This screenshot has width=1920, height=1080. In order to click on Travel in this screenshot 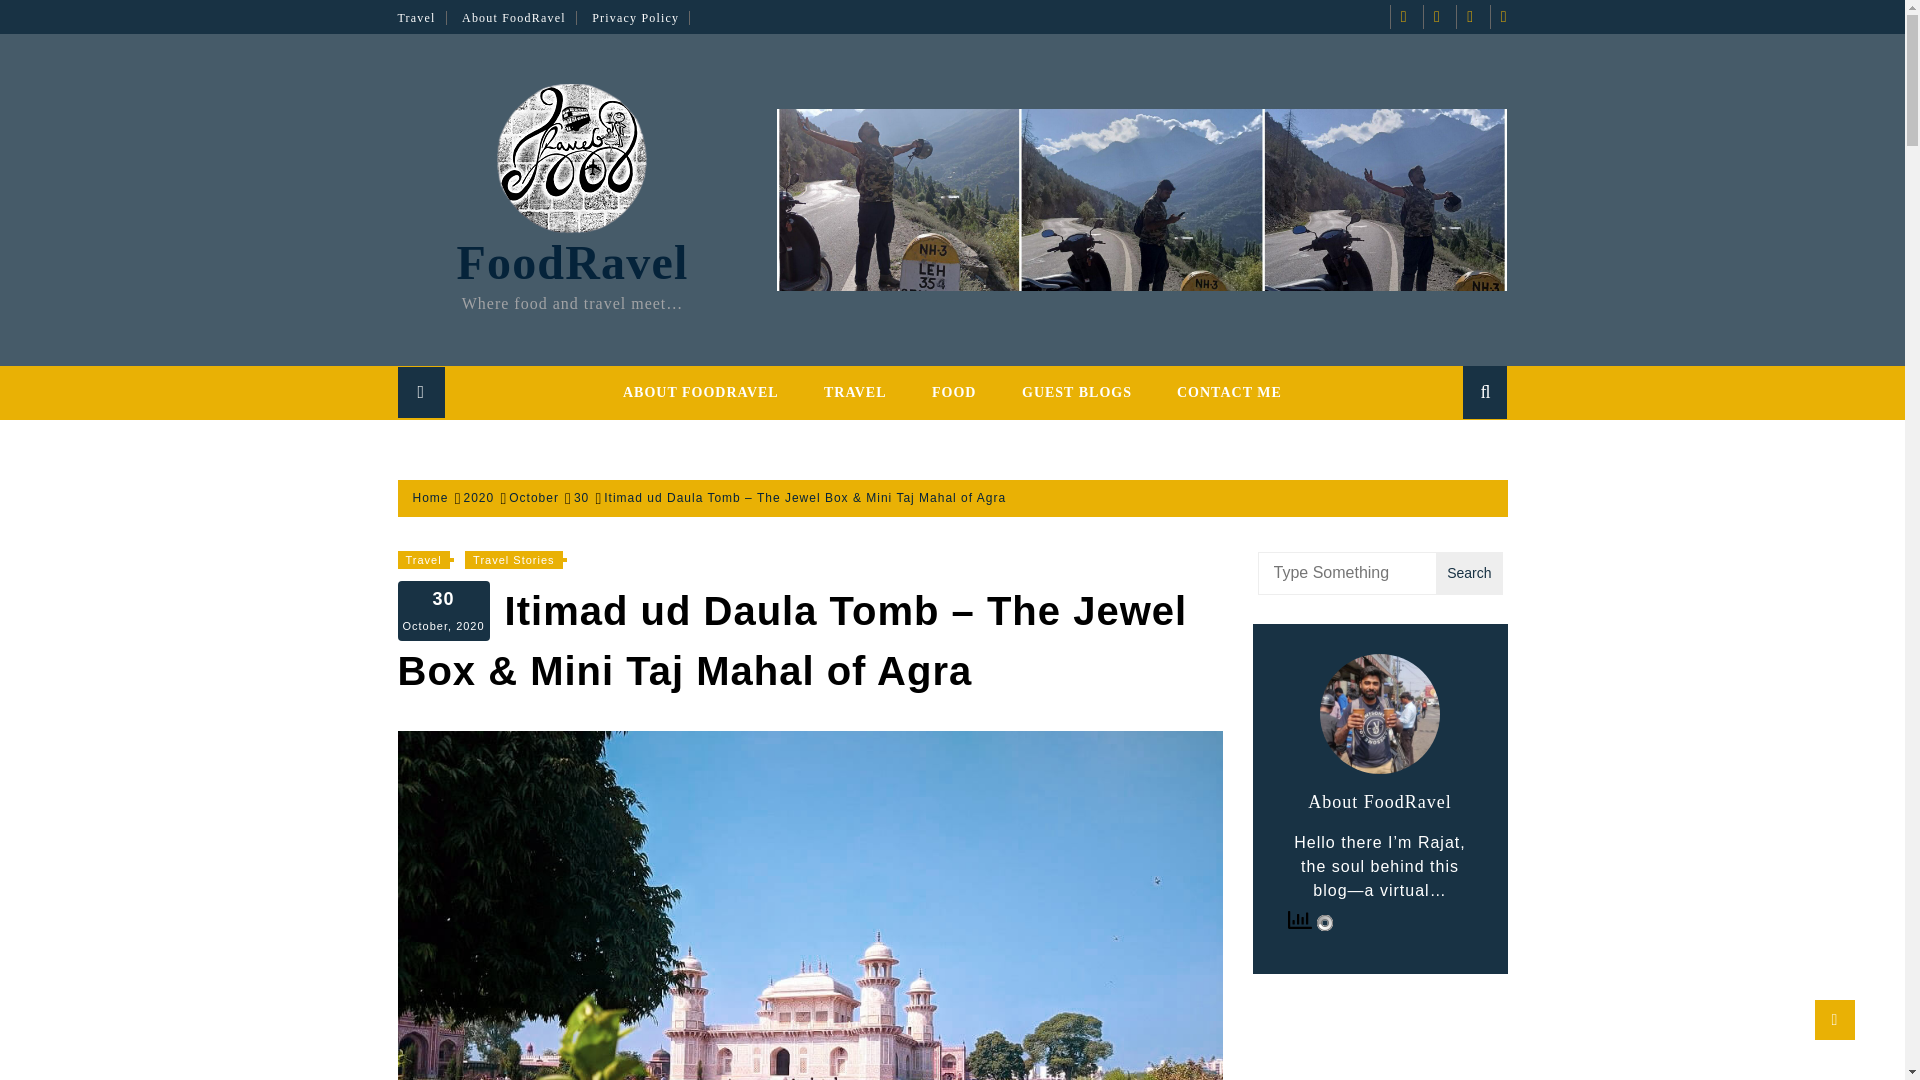, I will do `click(423, 560)`.